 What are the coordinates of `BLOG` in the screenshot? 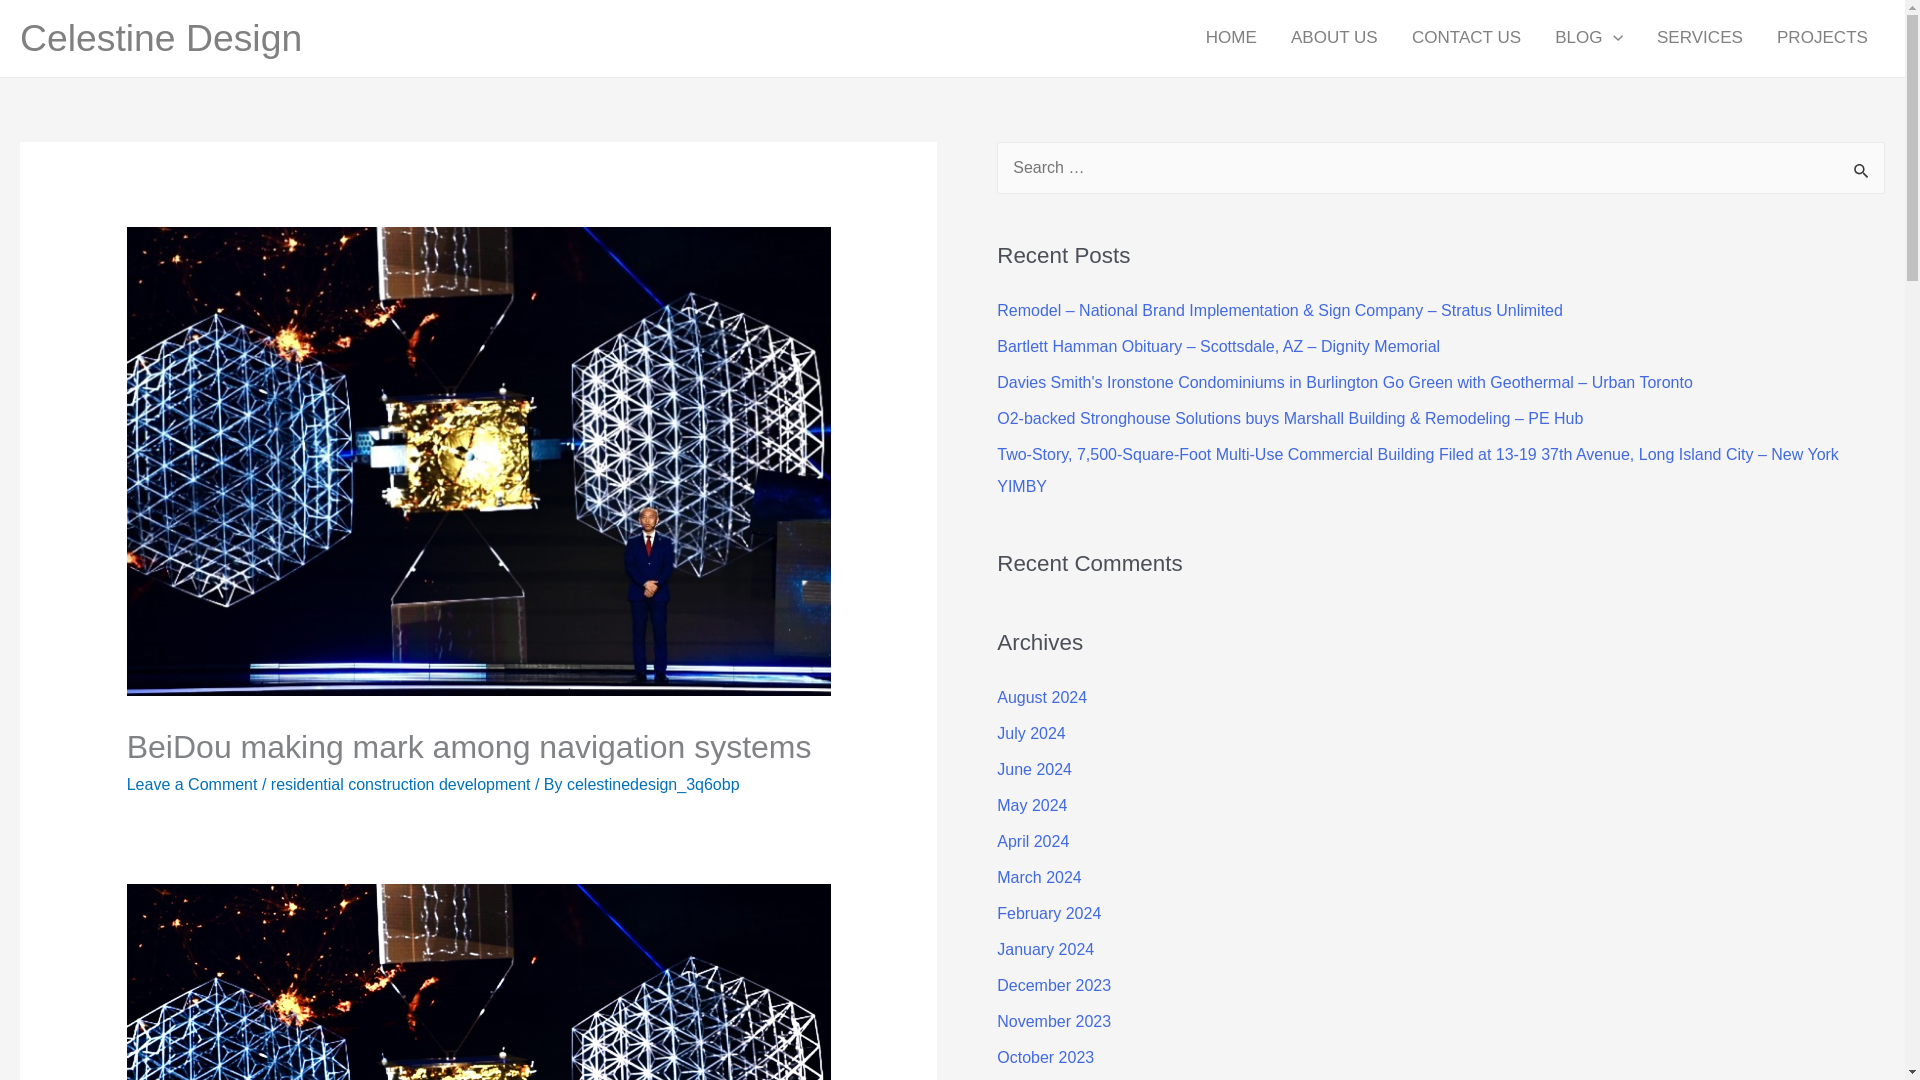 It's located at (1588, 38).